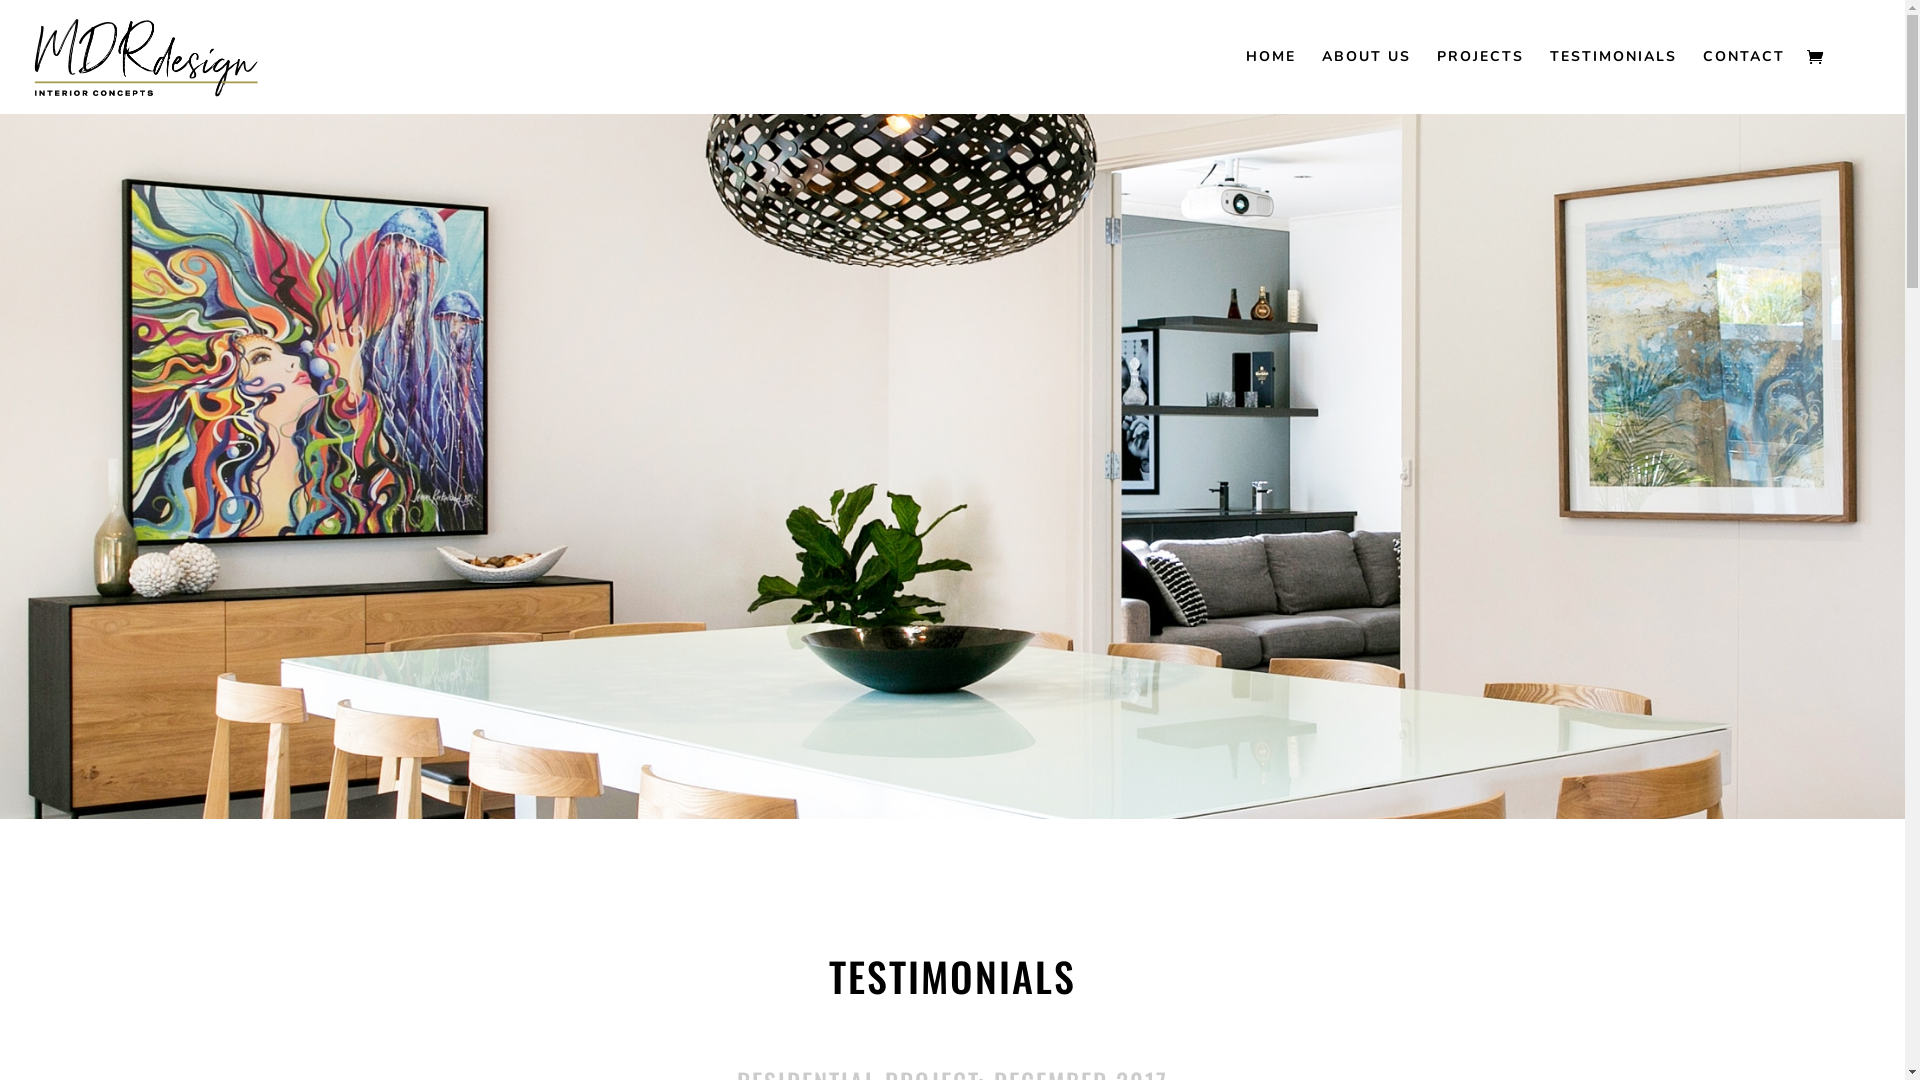  What do you see at coordinates (1271, 82) in the screenshot?
I see `HOME` at bounding box center [1271, 82].